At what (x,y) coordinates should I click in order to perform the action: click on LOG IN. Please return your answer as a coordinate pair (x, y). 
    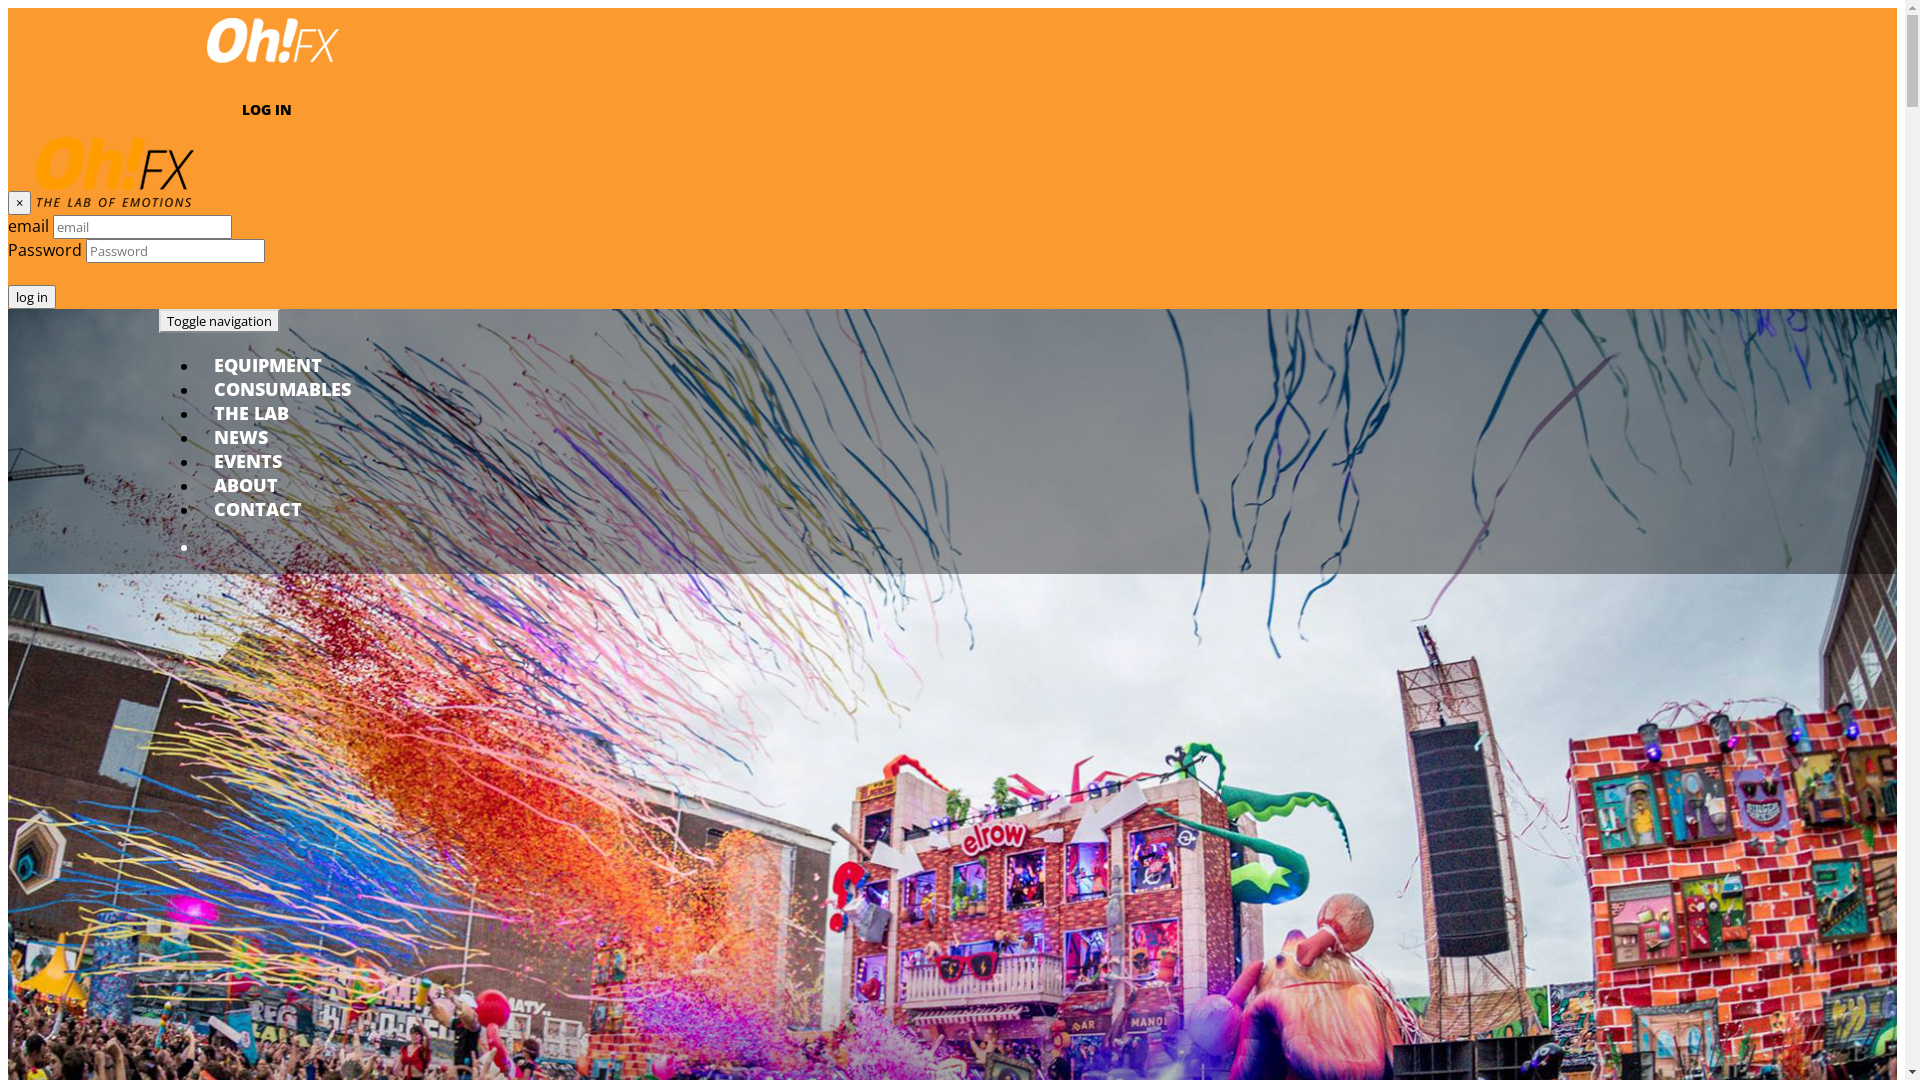
    Looking at the image, I should click on (267, 110).